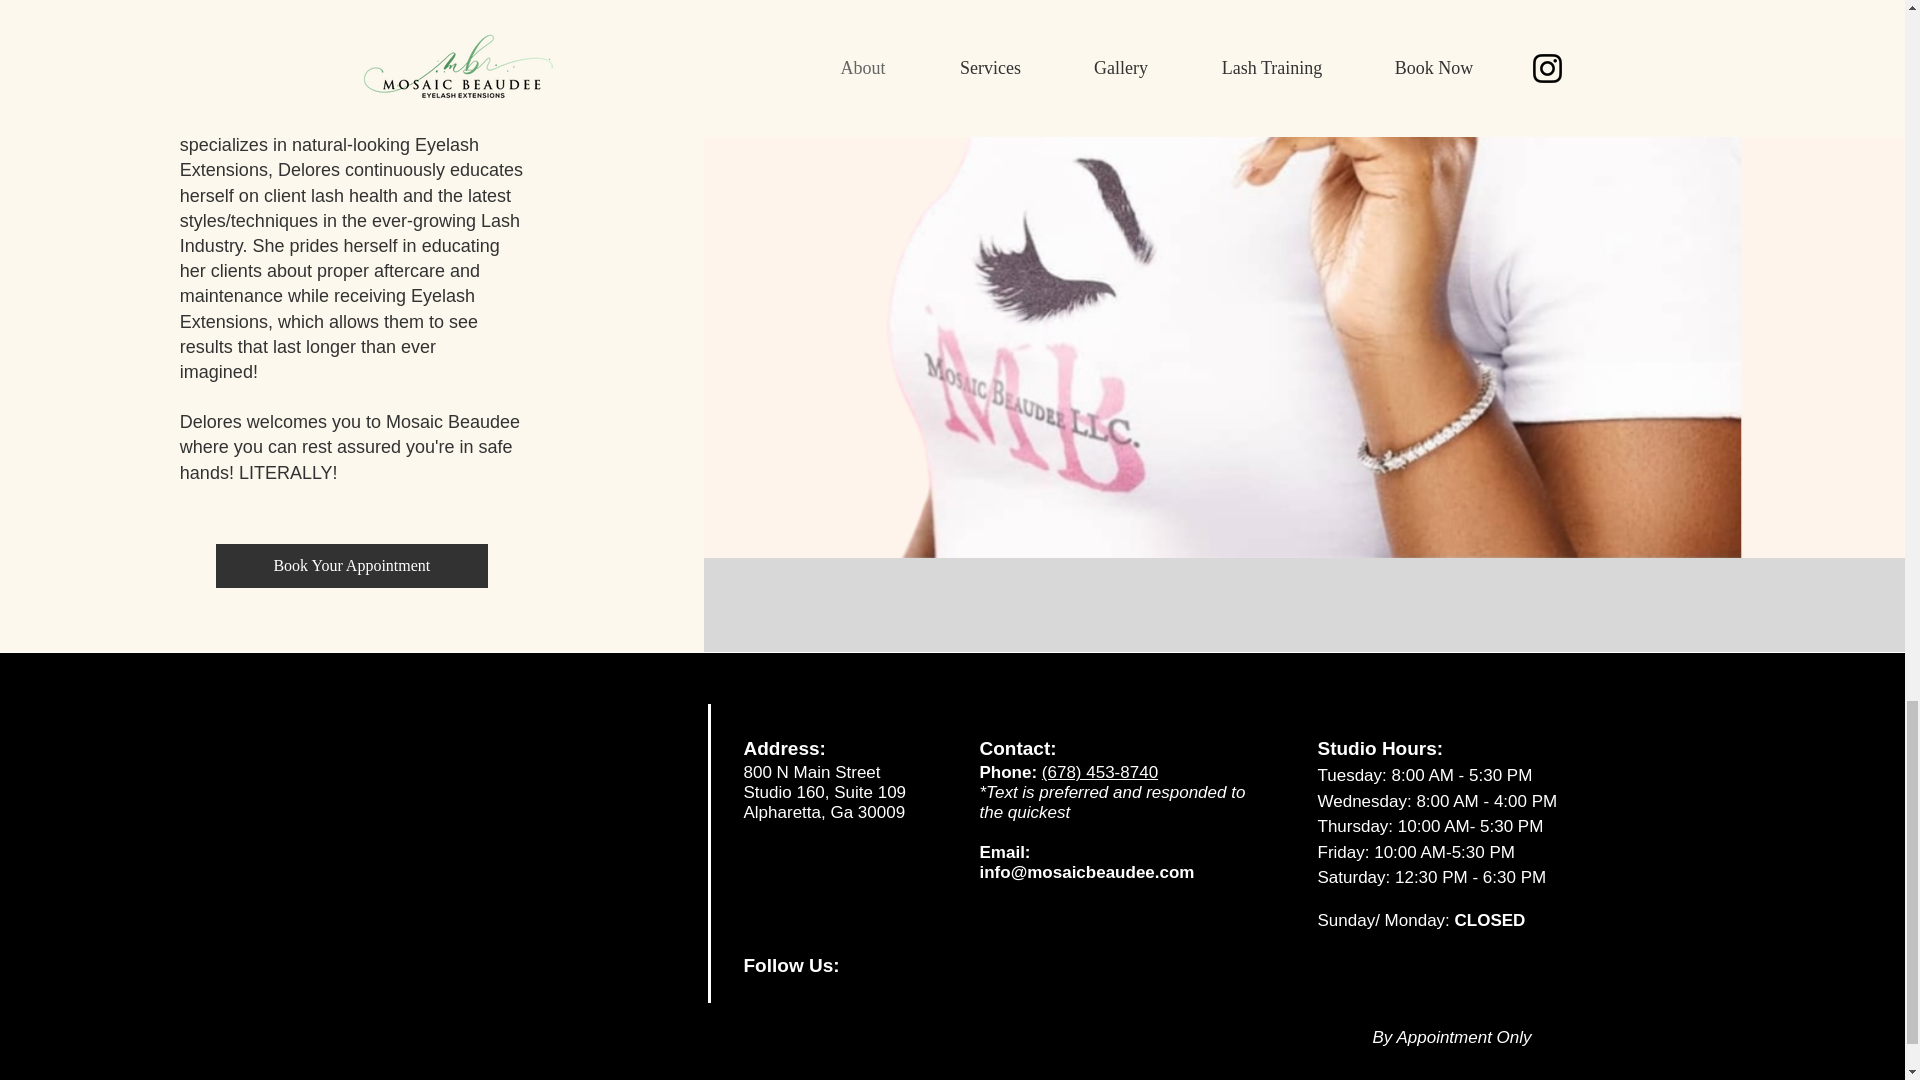 The width and height of the screenshot is (1920, 1080). Describe the element at coordinates (478, 852) in the screenshot. I see `Google Maps` at that location.